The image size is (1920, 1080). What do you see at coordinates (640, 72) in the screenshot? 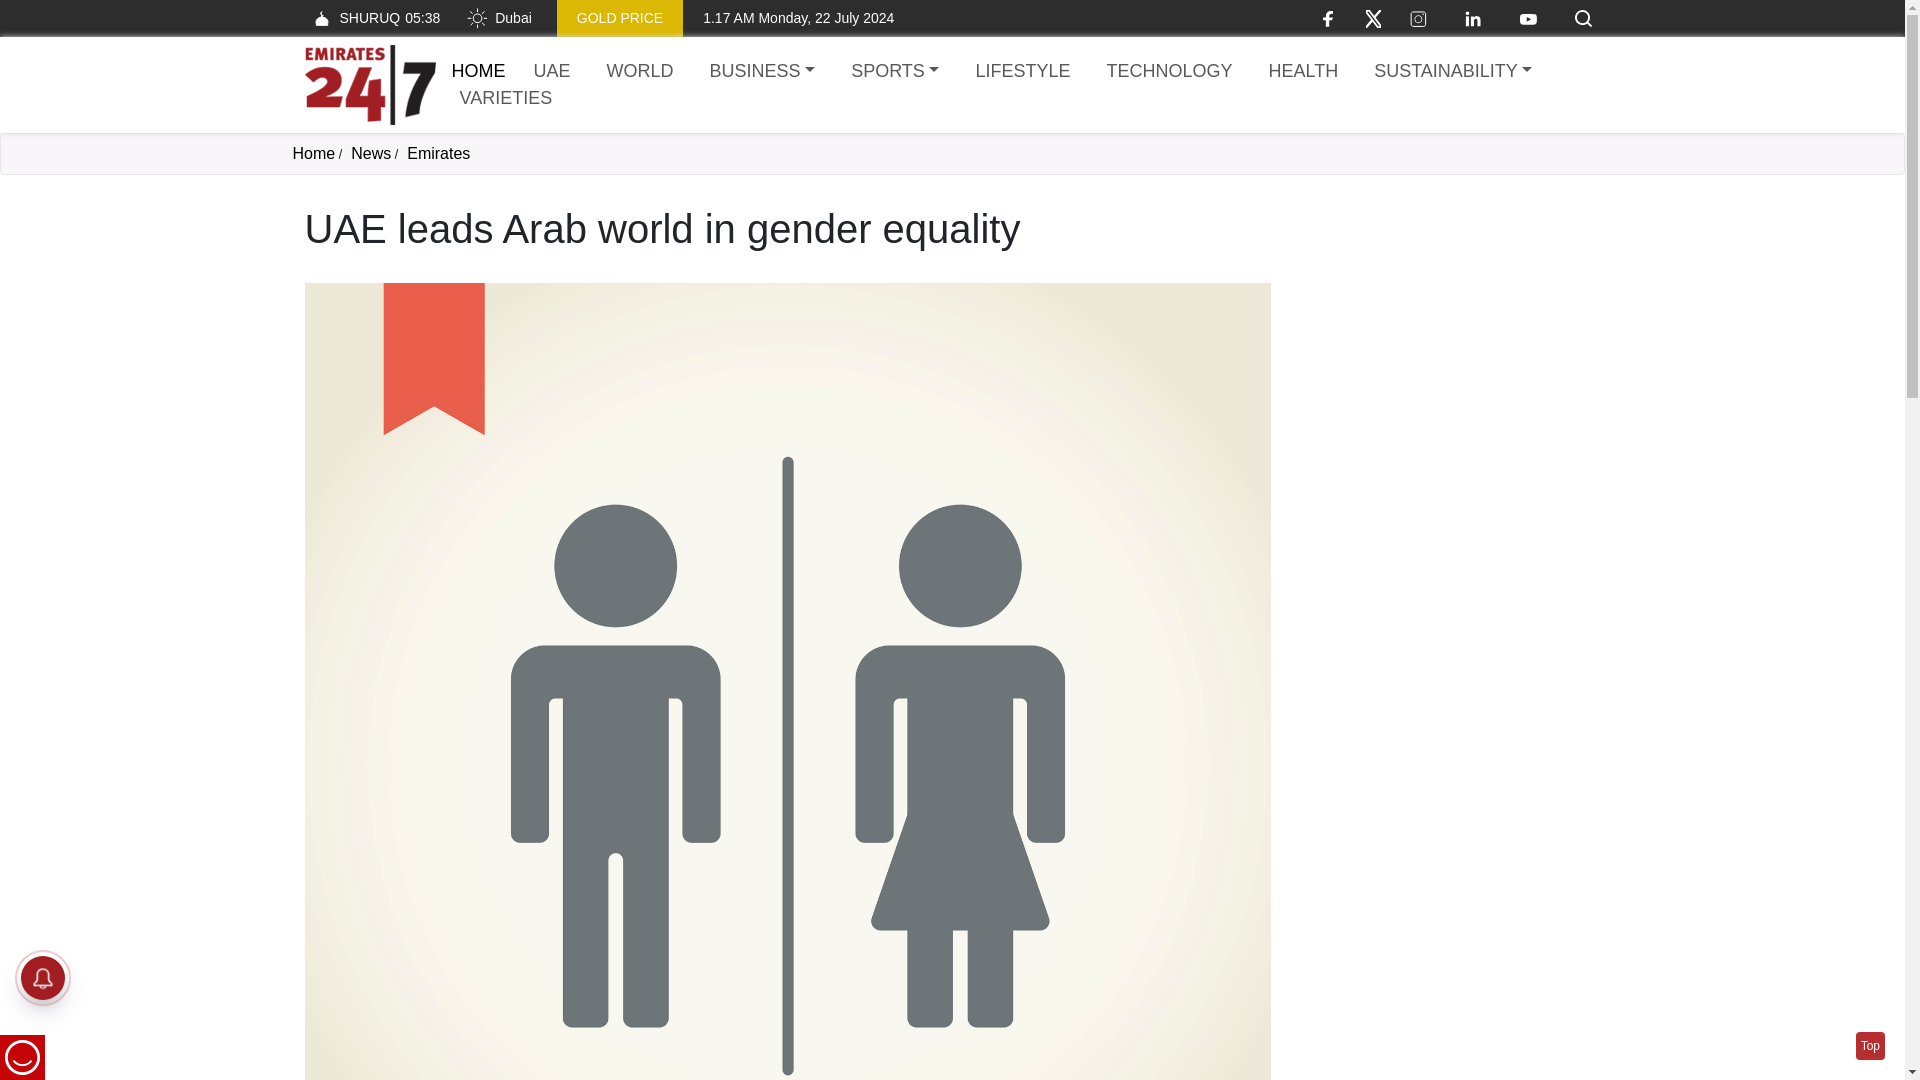
I see `Go to top` at bounding box center [640, 72].